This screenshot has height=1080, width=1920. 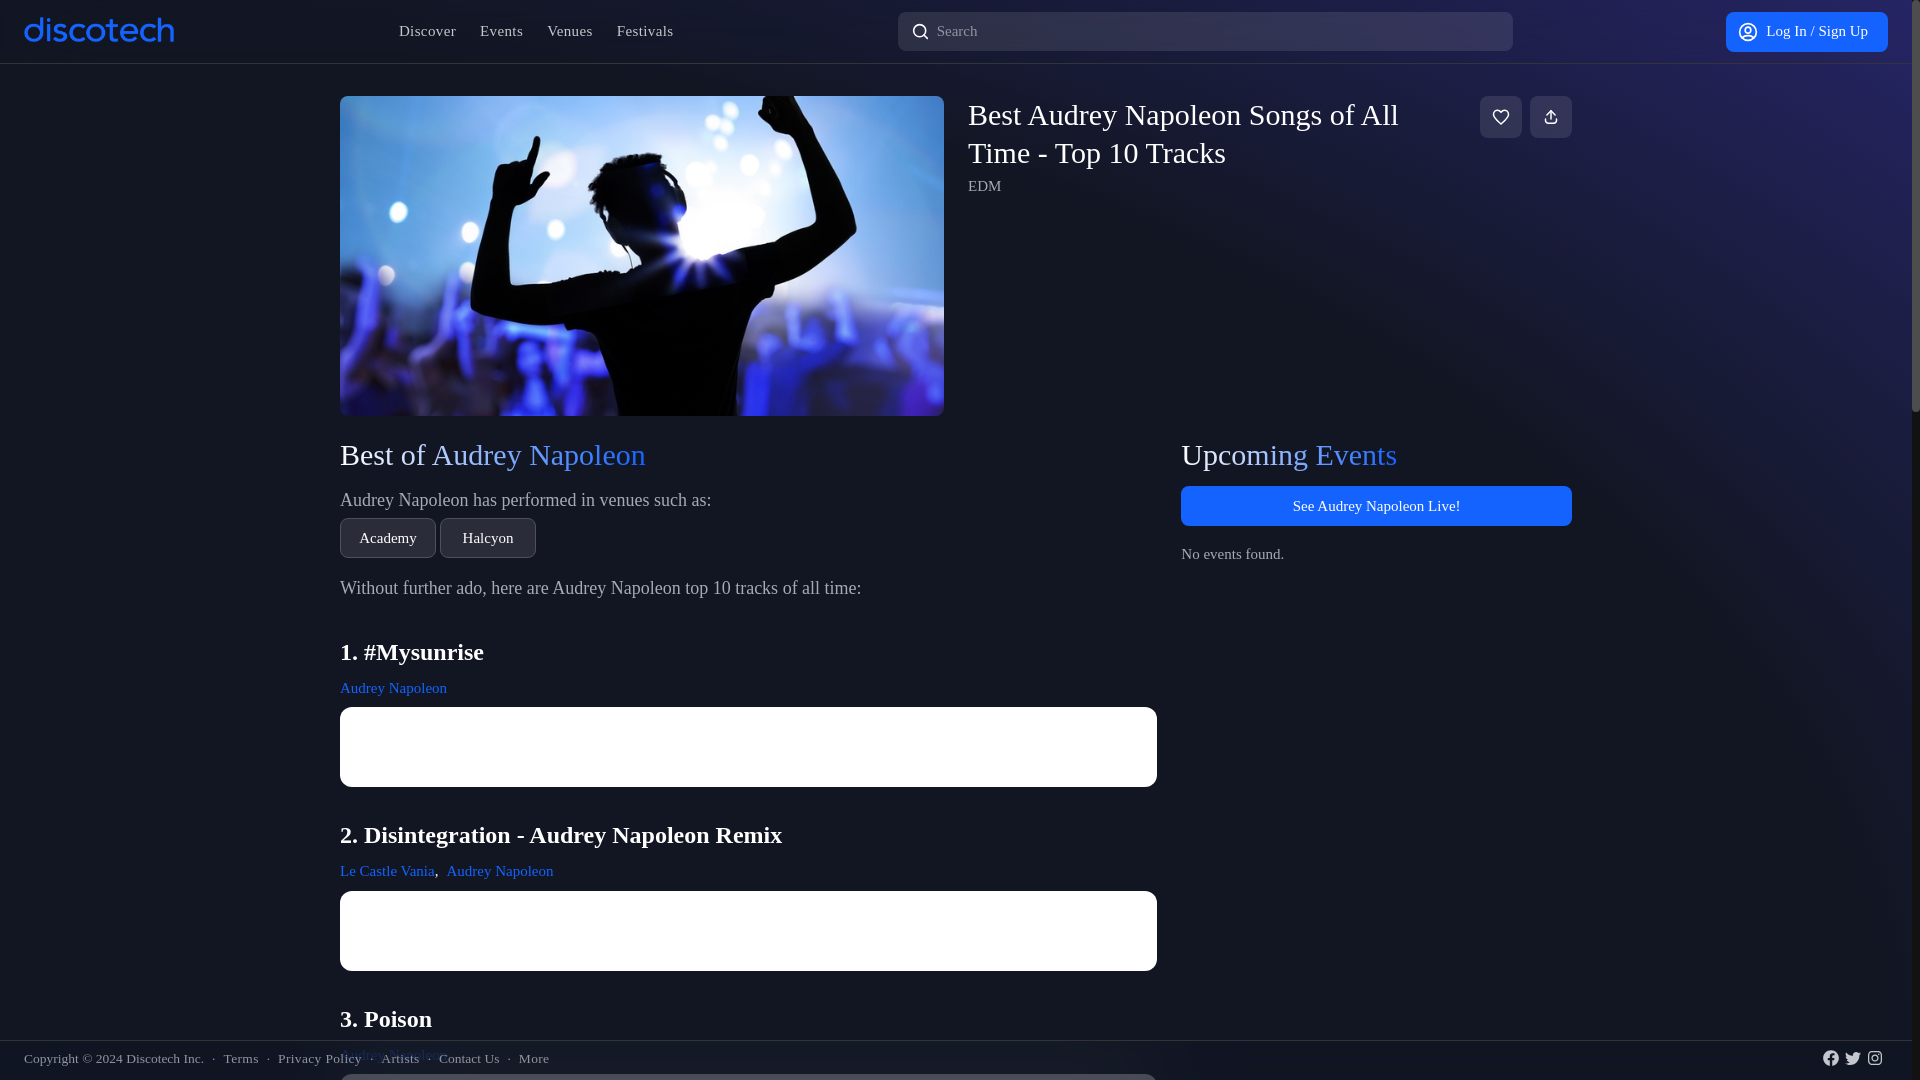 What do you see at coordinates (570, 30) in the screenshot?
I see `Venues` at bounding box center [570, 30].